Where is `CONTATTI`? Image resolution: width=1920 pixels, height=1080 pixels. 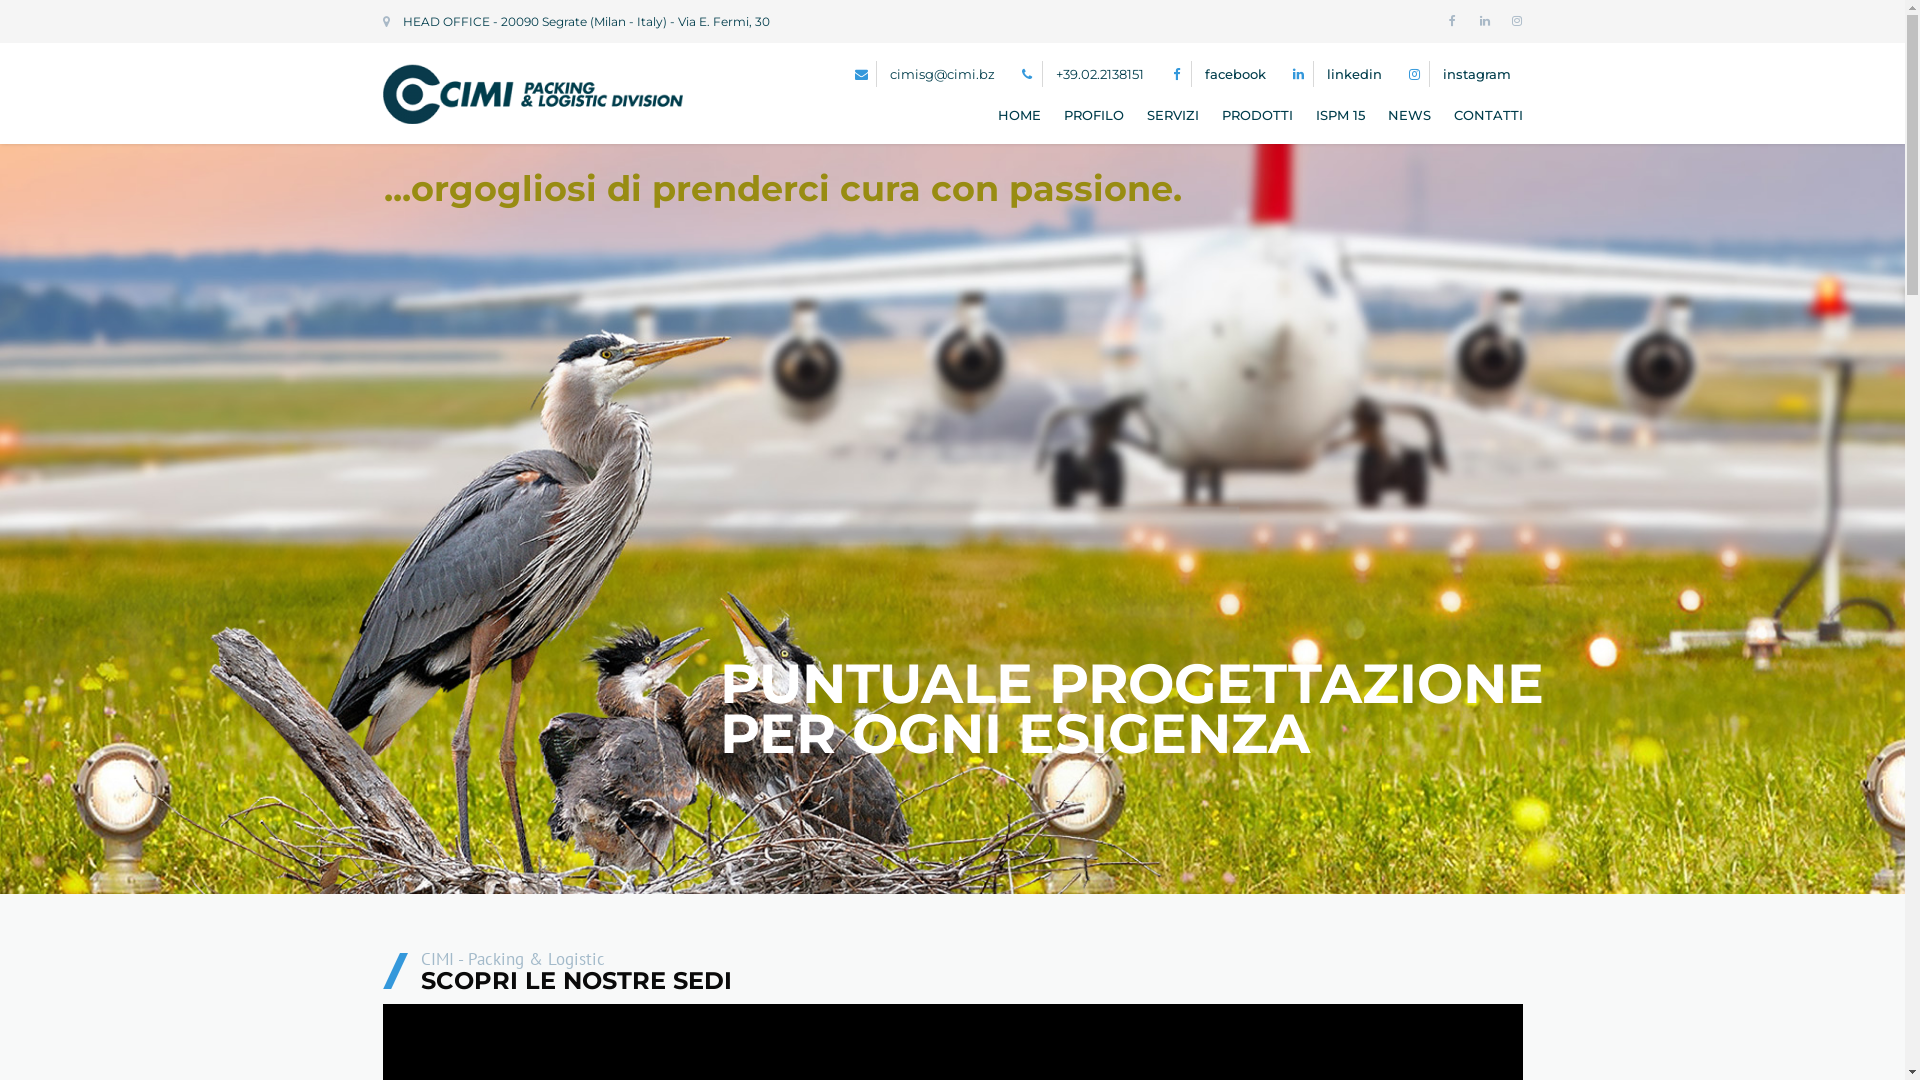 CONTATTI is located at coordinates (1484, 115).